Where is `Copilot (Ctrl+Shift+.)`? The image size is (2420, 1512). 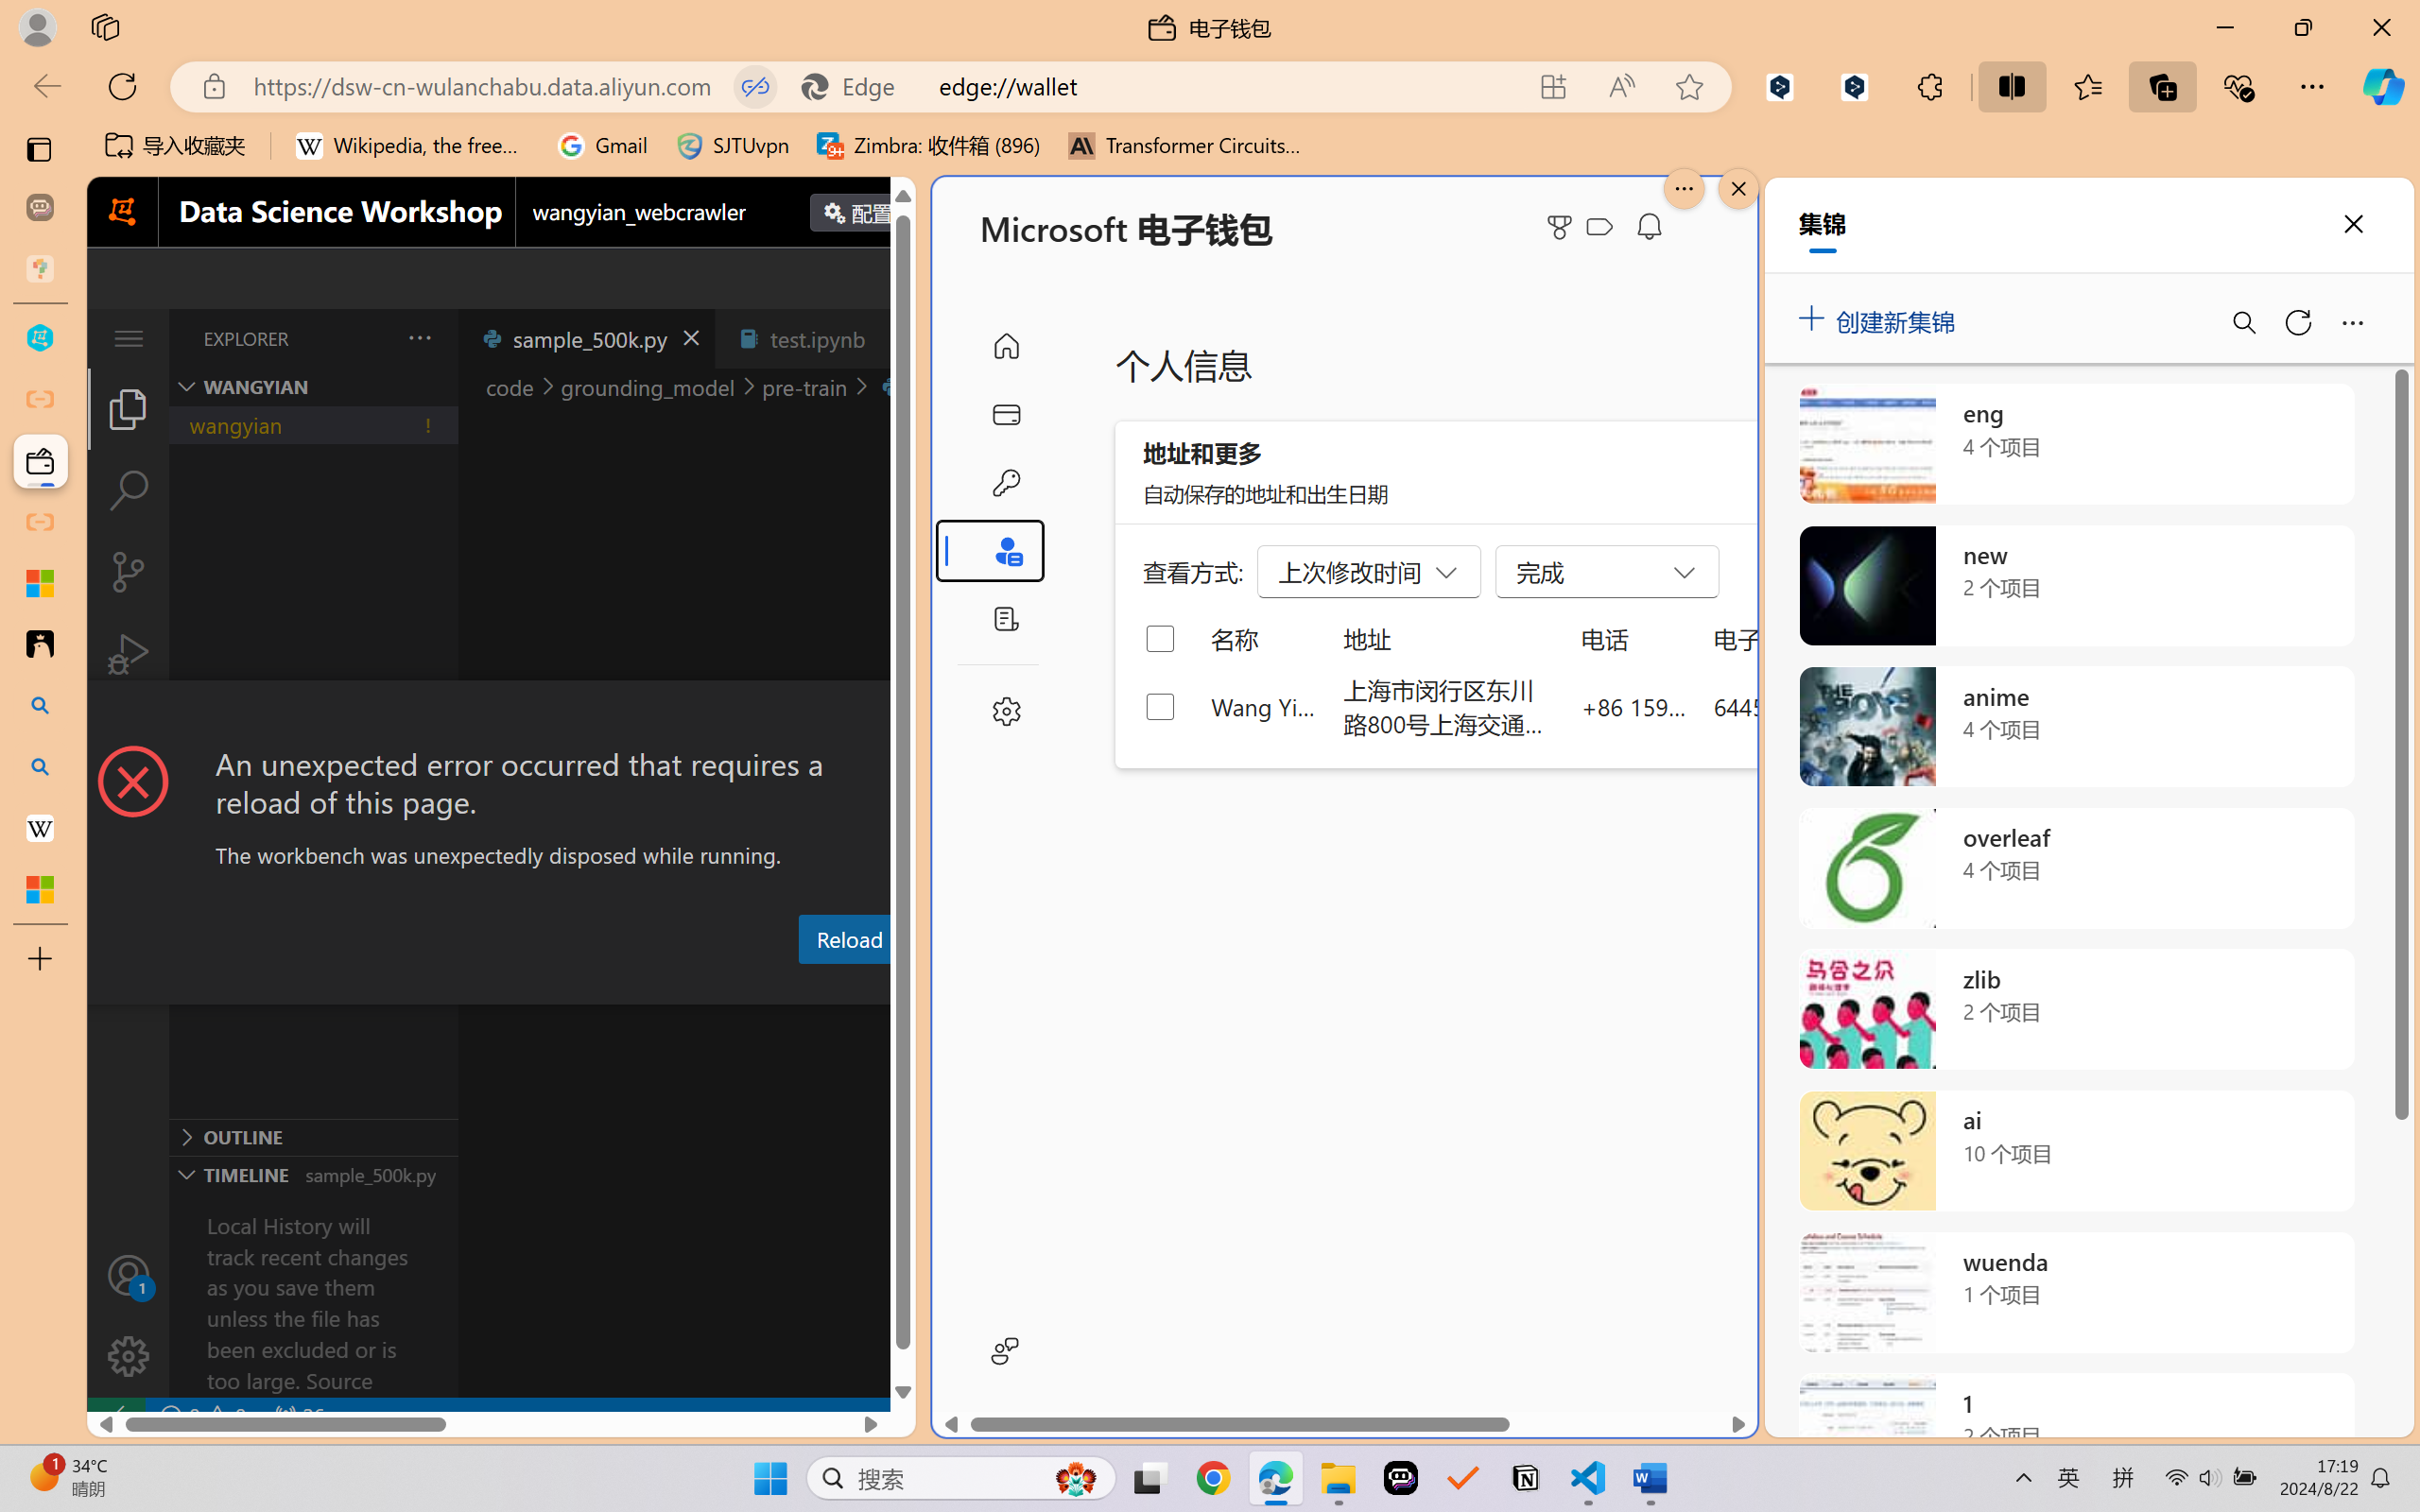 Copilot (Ctrl+Shift+.) is located at coordinates (2383, 86).